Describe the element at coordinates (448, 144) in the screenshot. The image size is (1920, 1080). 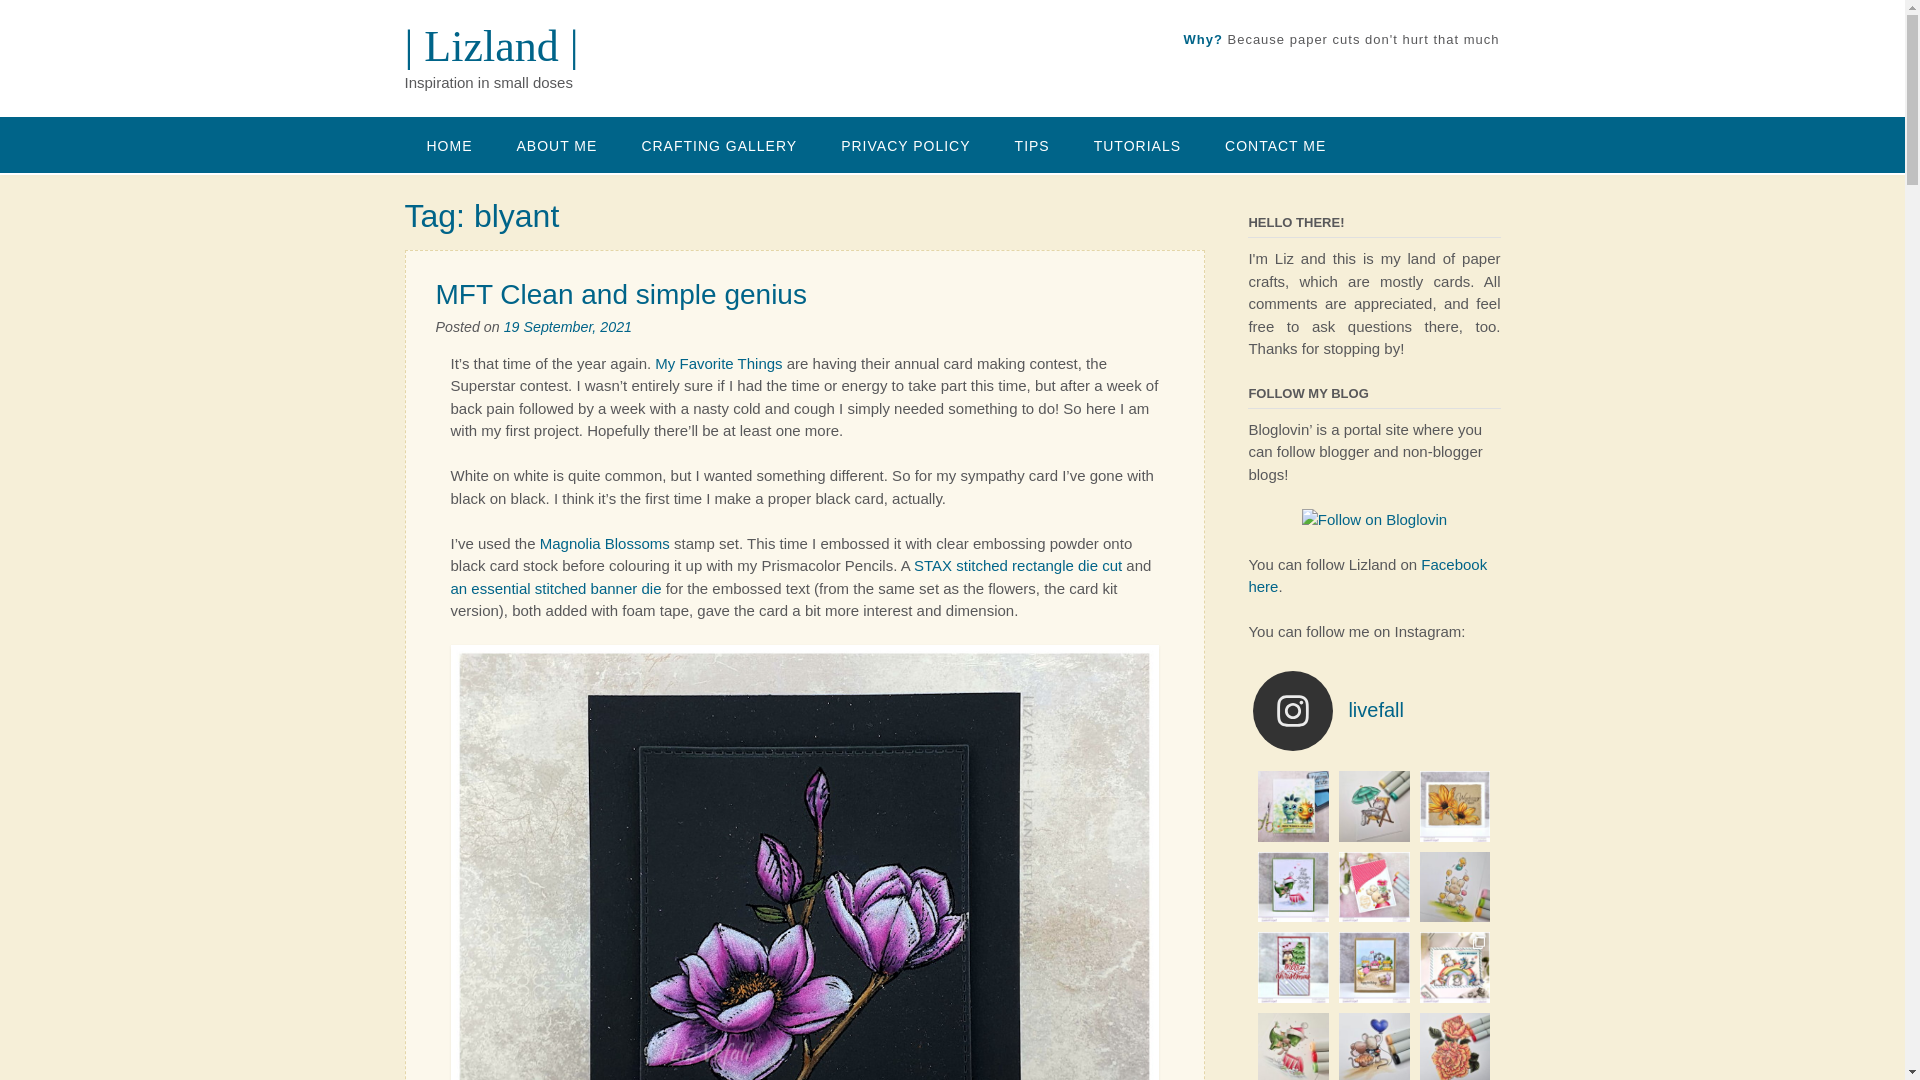
I see `HOME` at that location.